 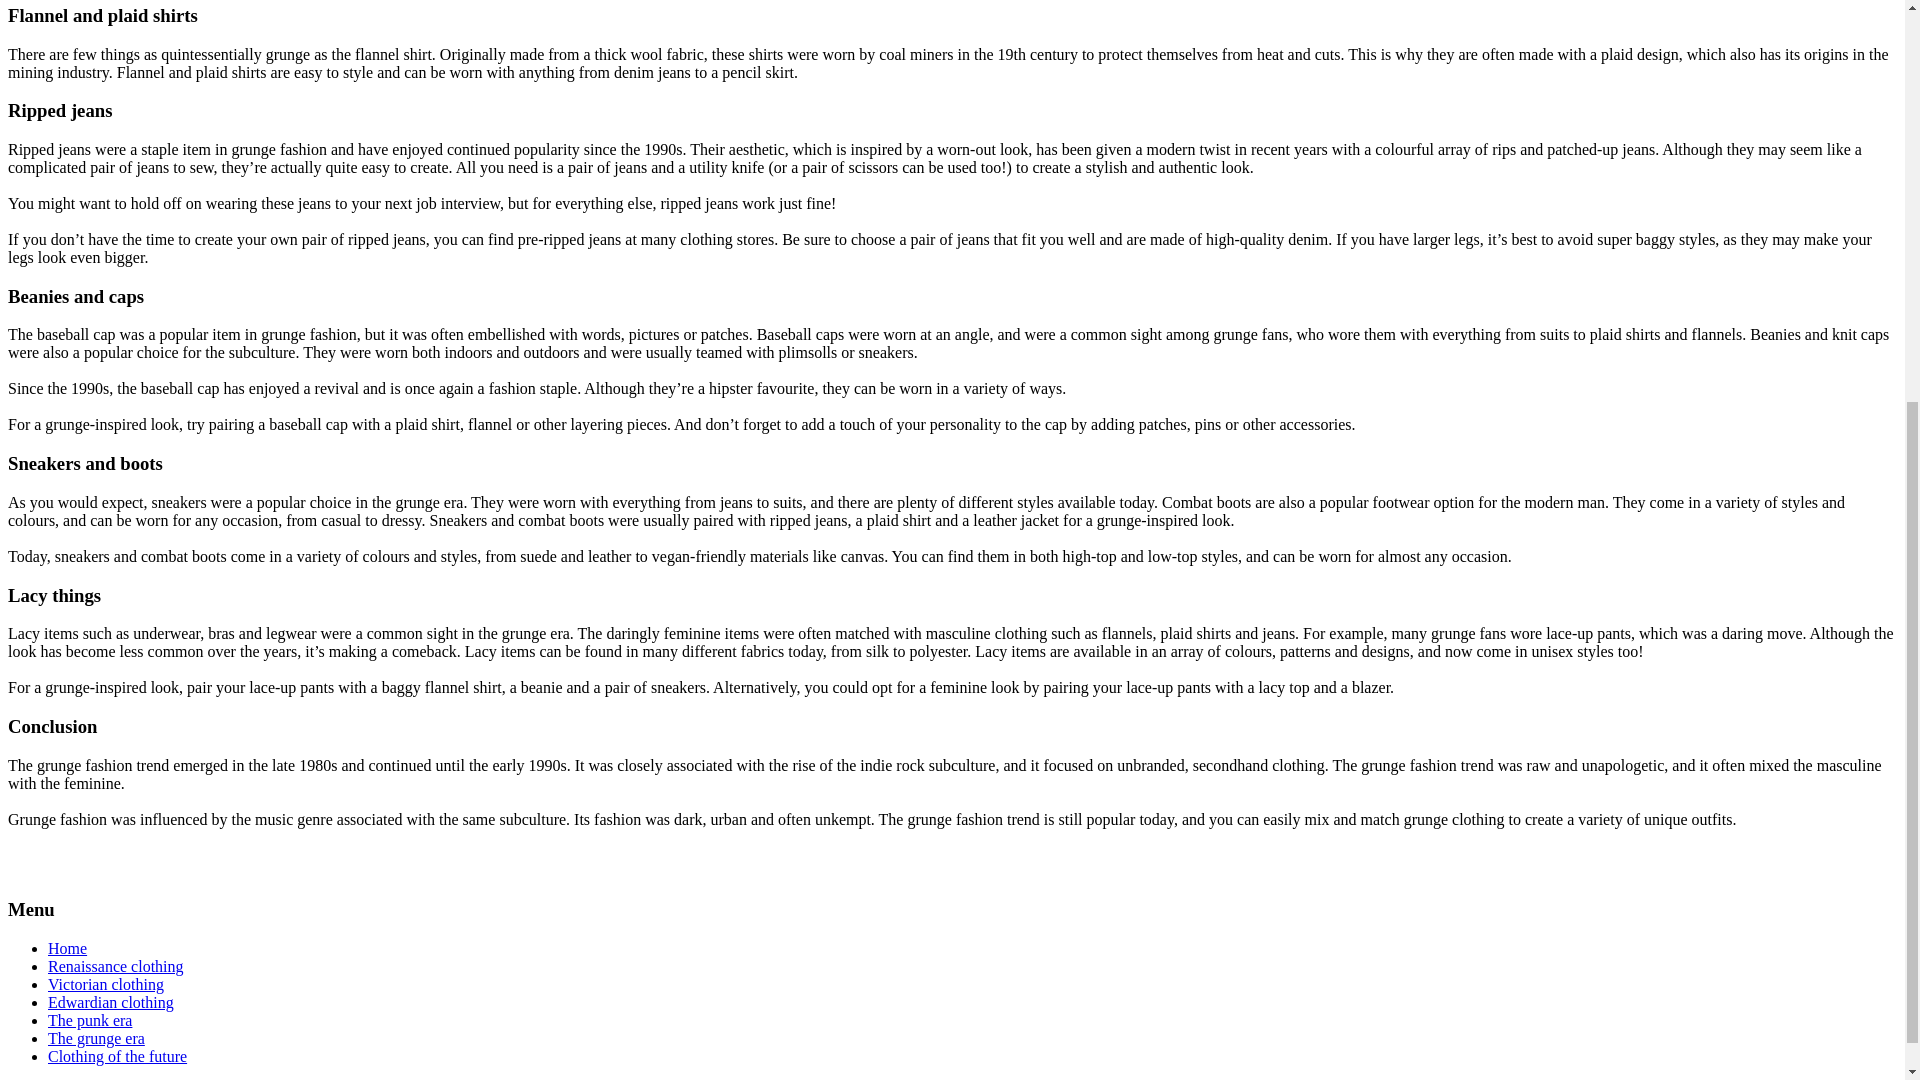 I want to click on Edwardian clothing, so click(x=111, y=1002).